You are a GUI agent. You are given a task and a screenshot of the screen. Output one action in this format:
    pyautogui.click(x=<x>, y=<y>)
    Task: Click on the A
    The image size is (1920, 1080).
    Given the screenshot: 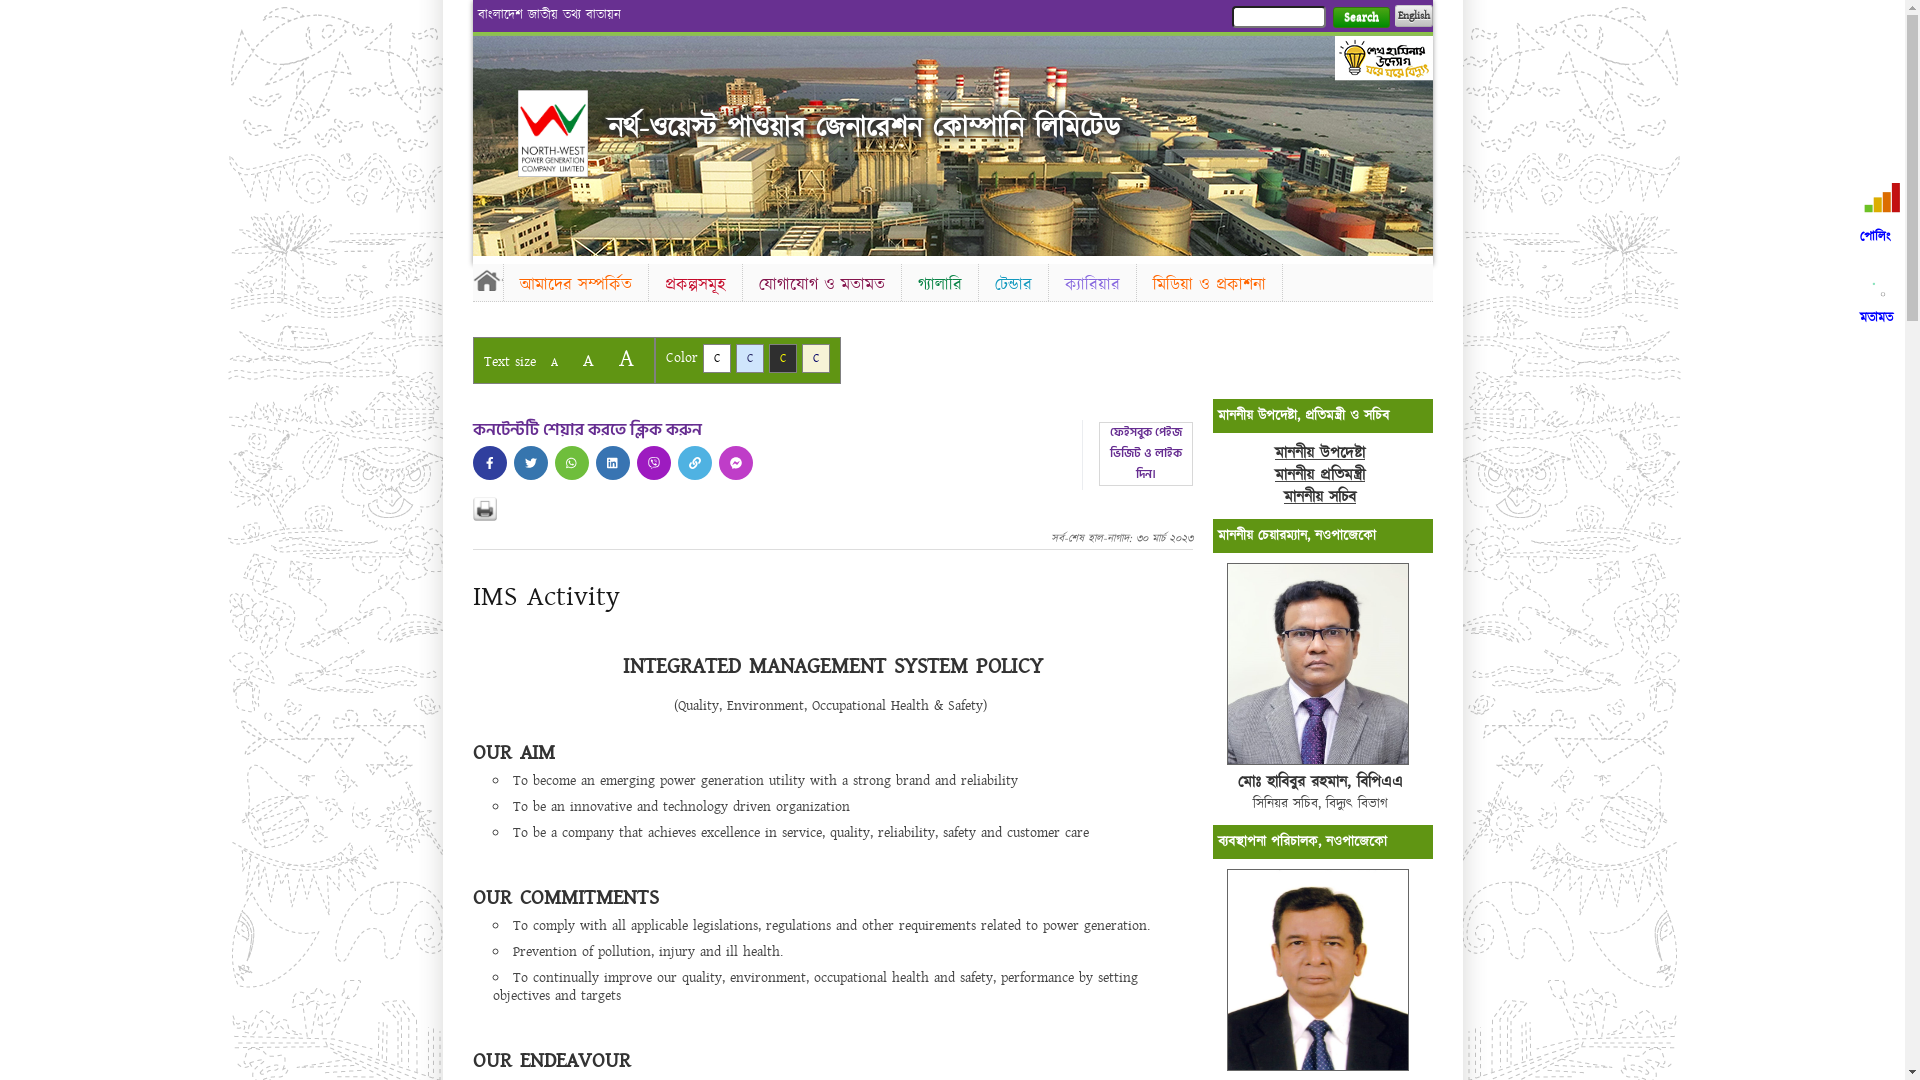 What is the action you would take?
    pyautogui.click(x=588, y=360)
    